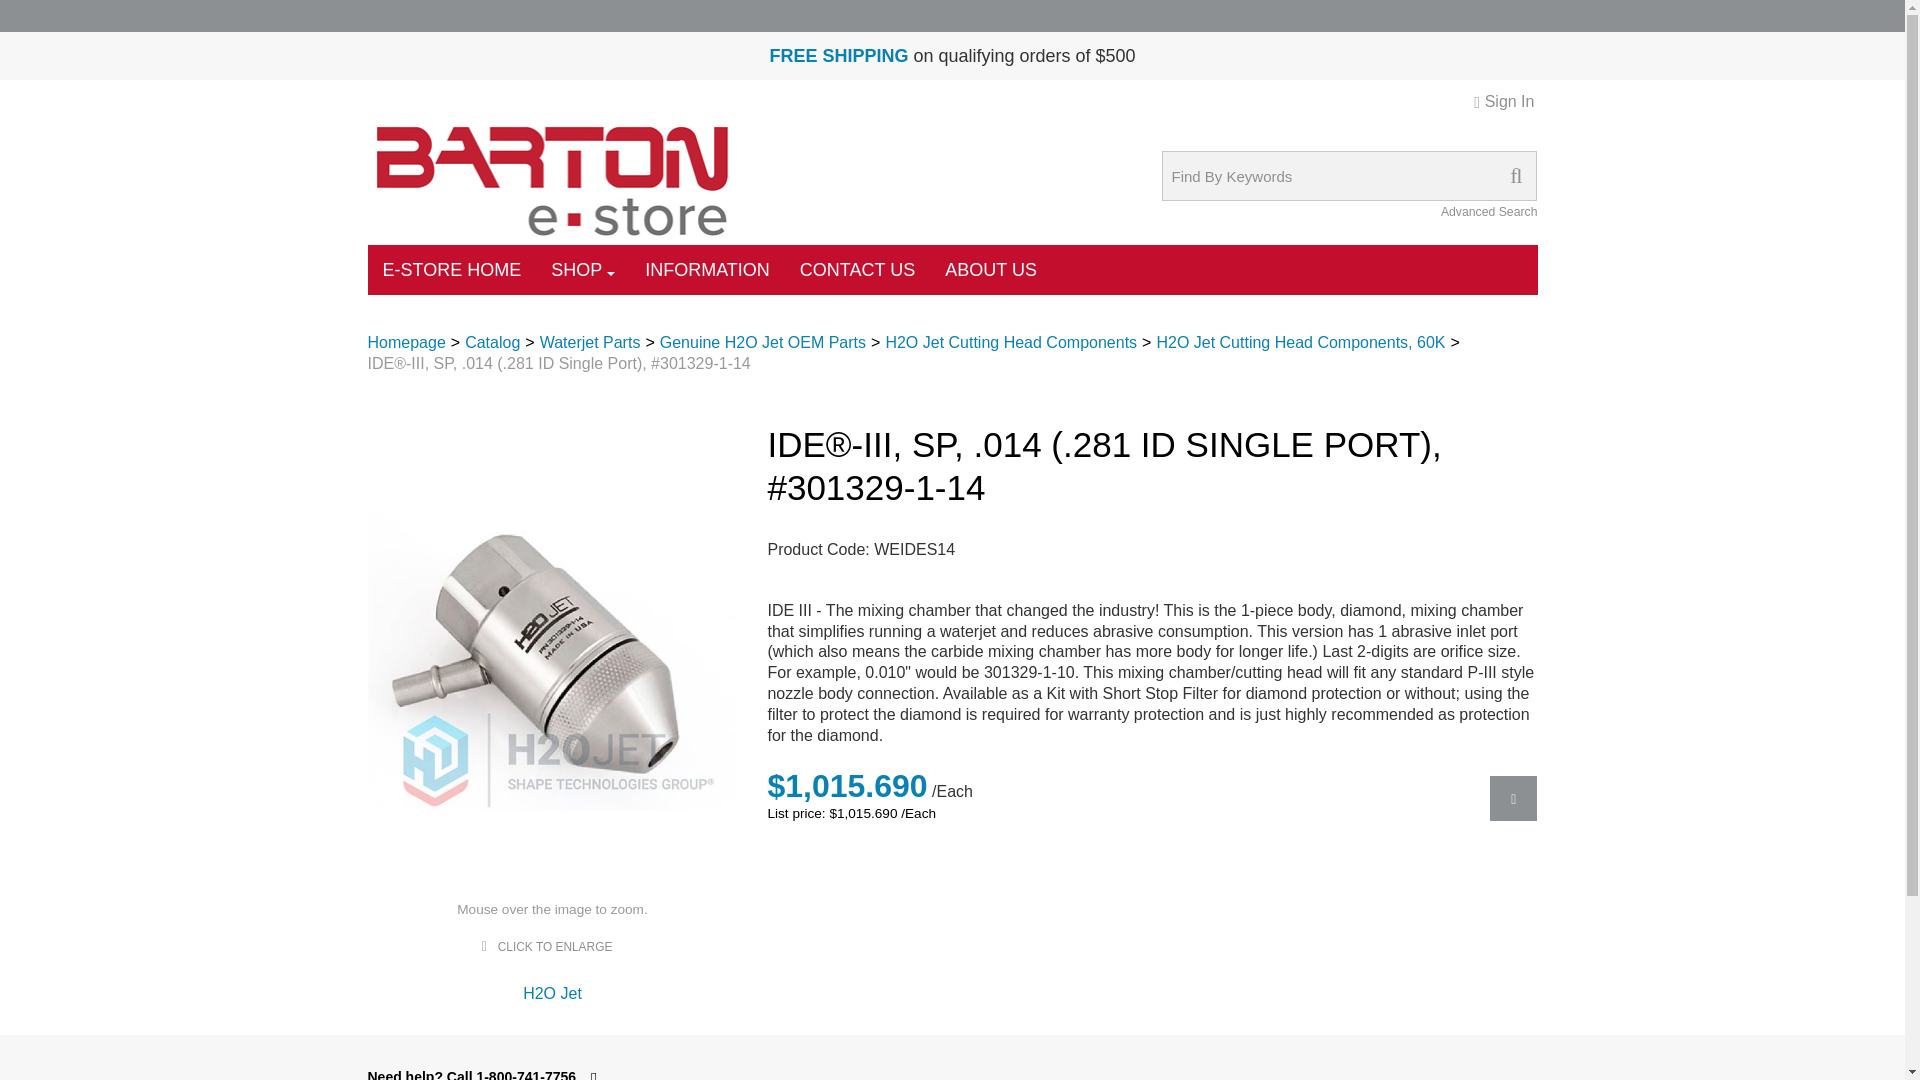 The height and width of the screenshot is (1080, 1920). What do you see at coordinates (707, 270) in the screenshot?
I see `INFORMATION` at bounding box center [707, 270].